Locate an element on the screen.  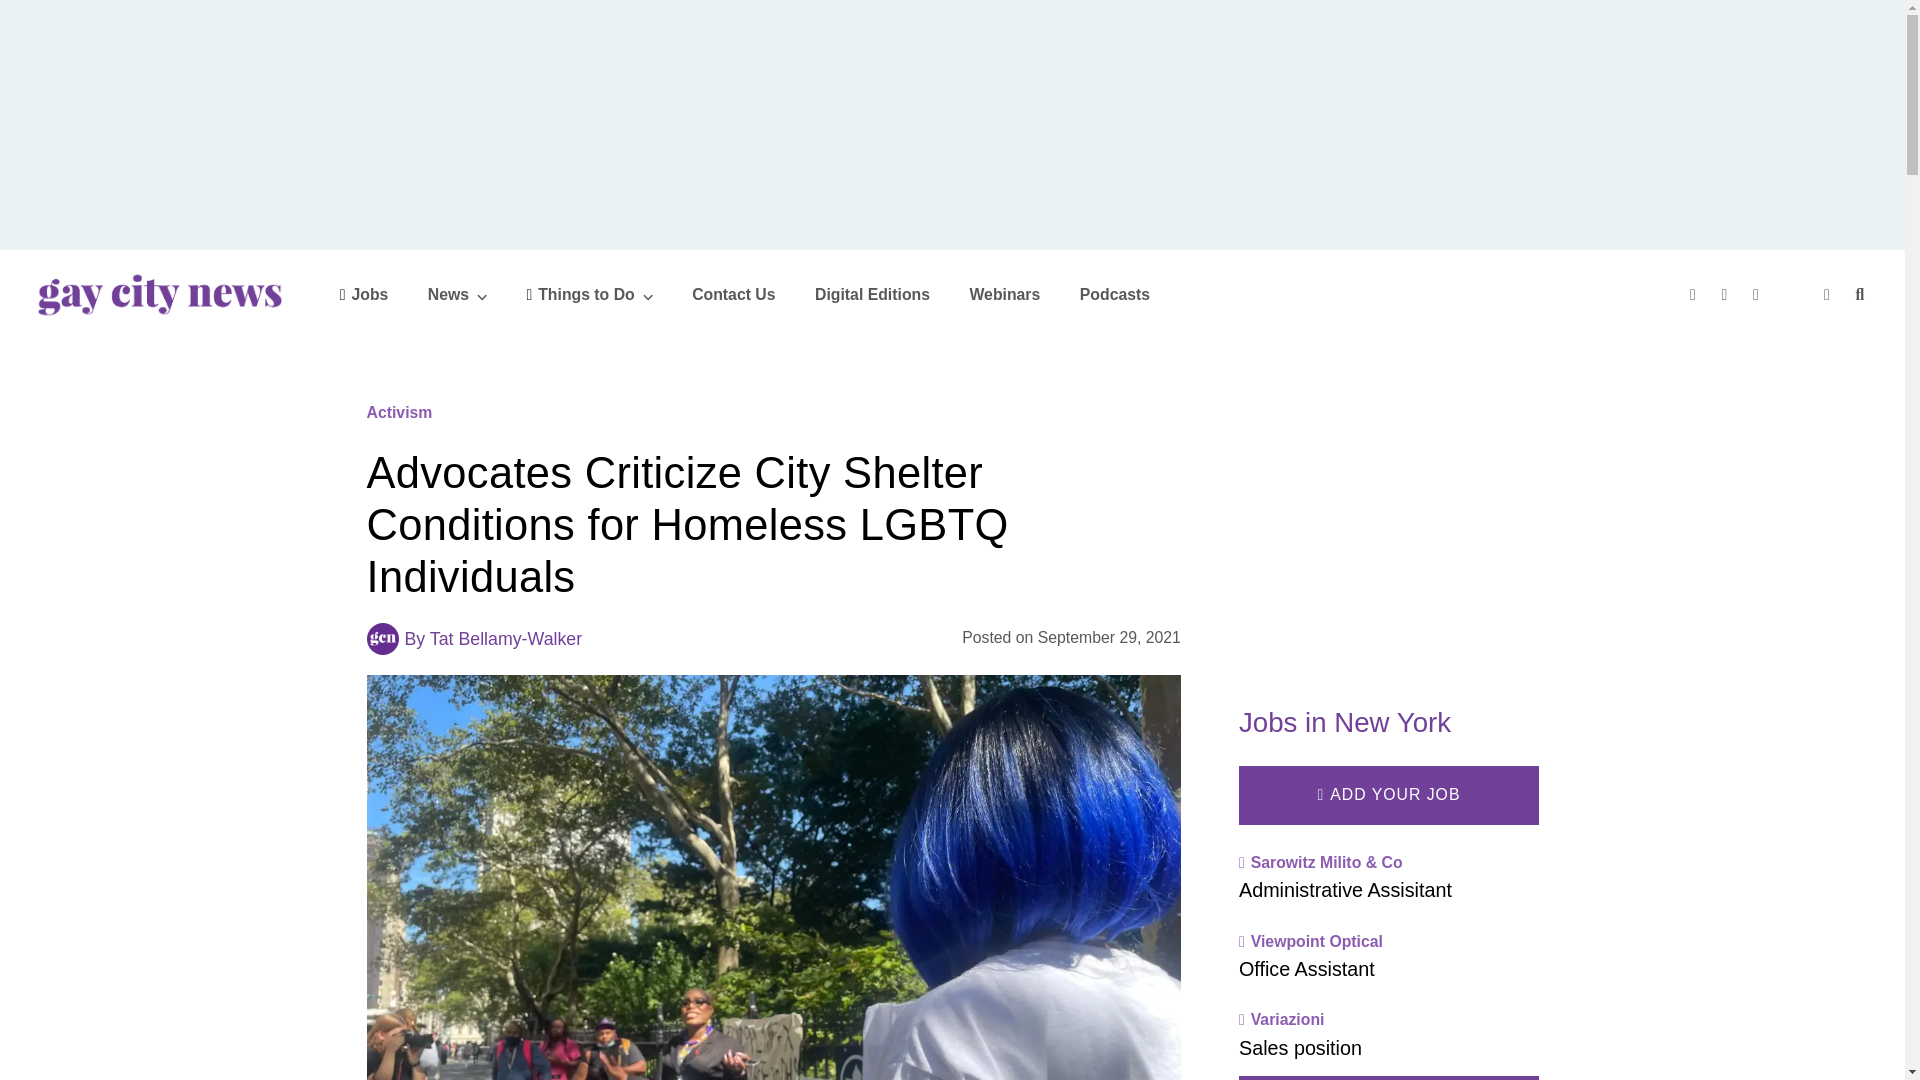
News is located at coordinates (458, 294).